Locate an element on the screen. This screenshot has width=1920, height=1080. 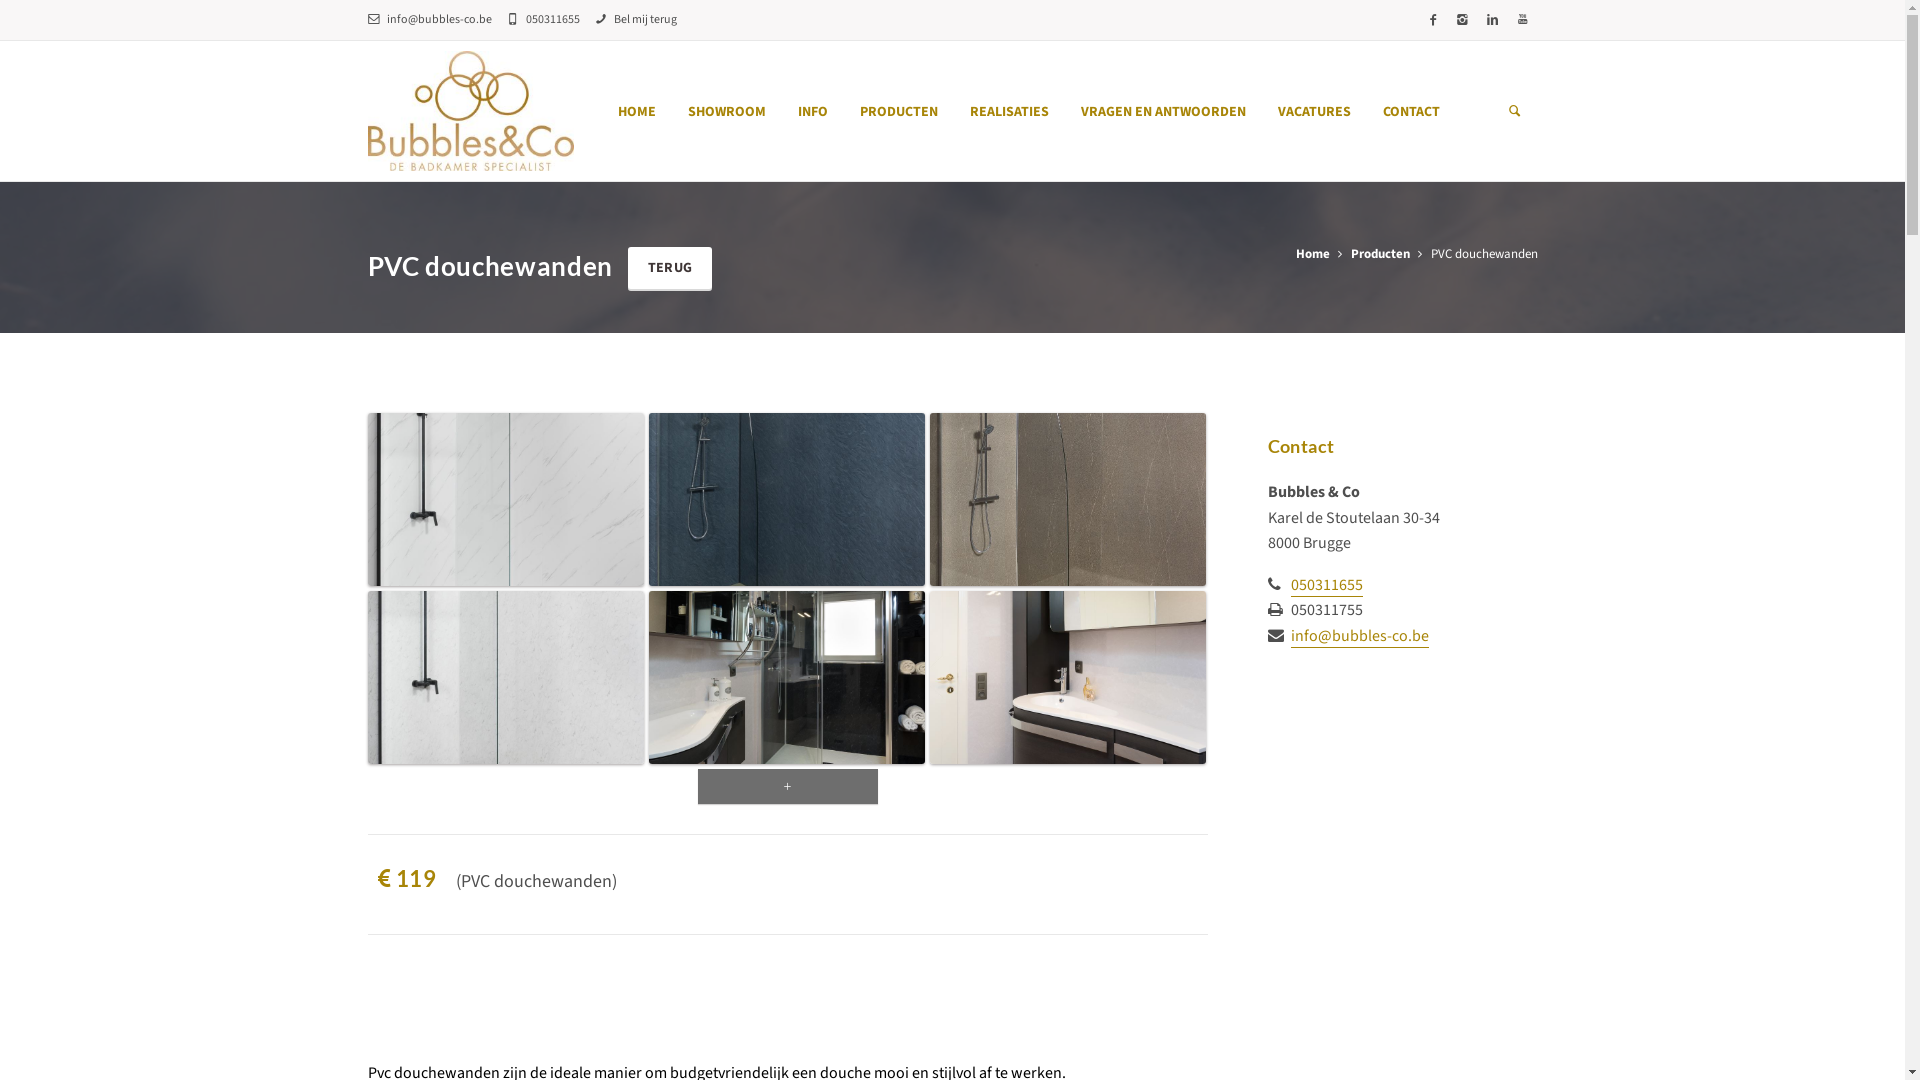
Home is located at coordinates (1313, 254).